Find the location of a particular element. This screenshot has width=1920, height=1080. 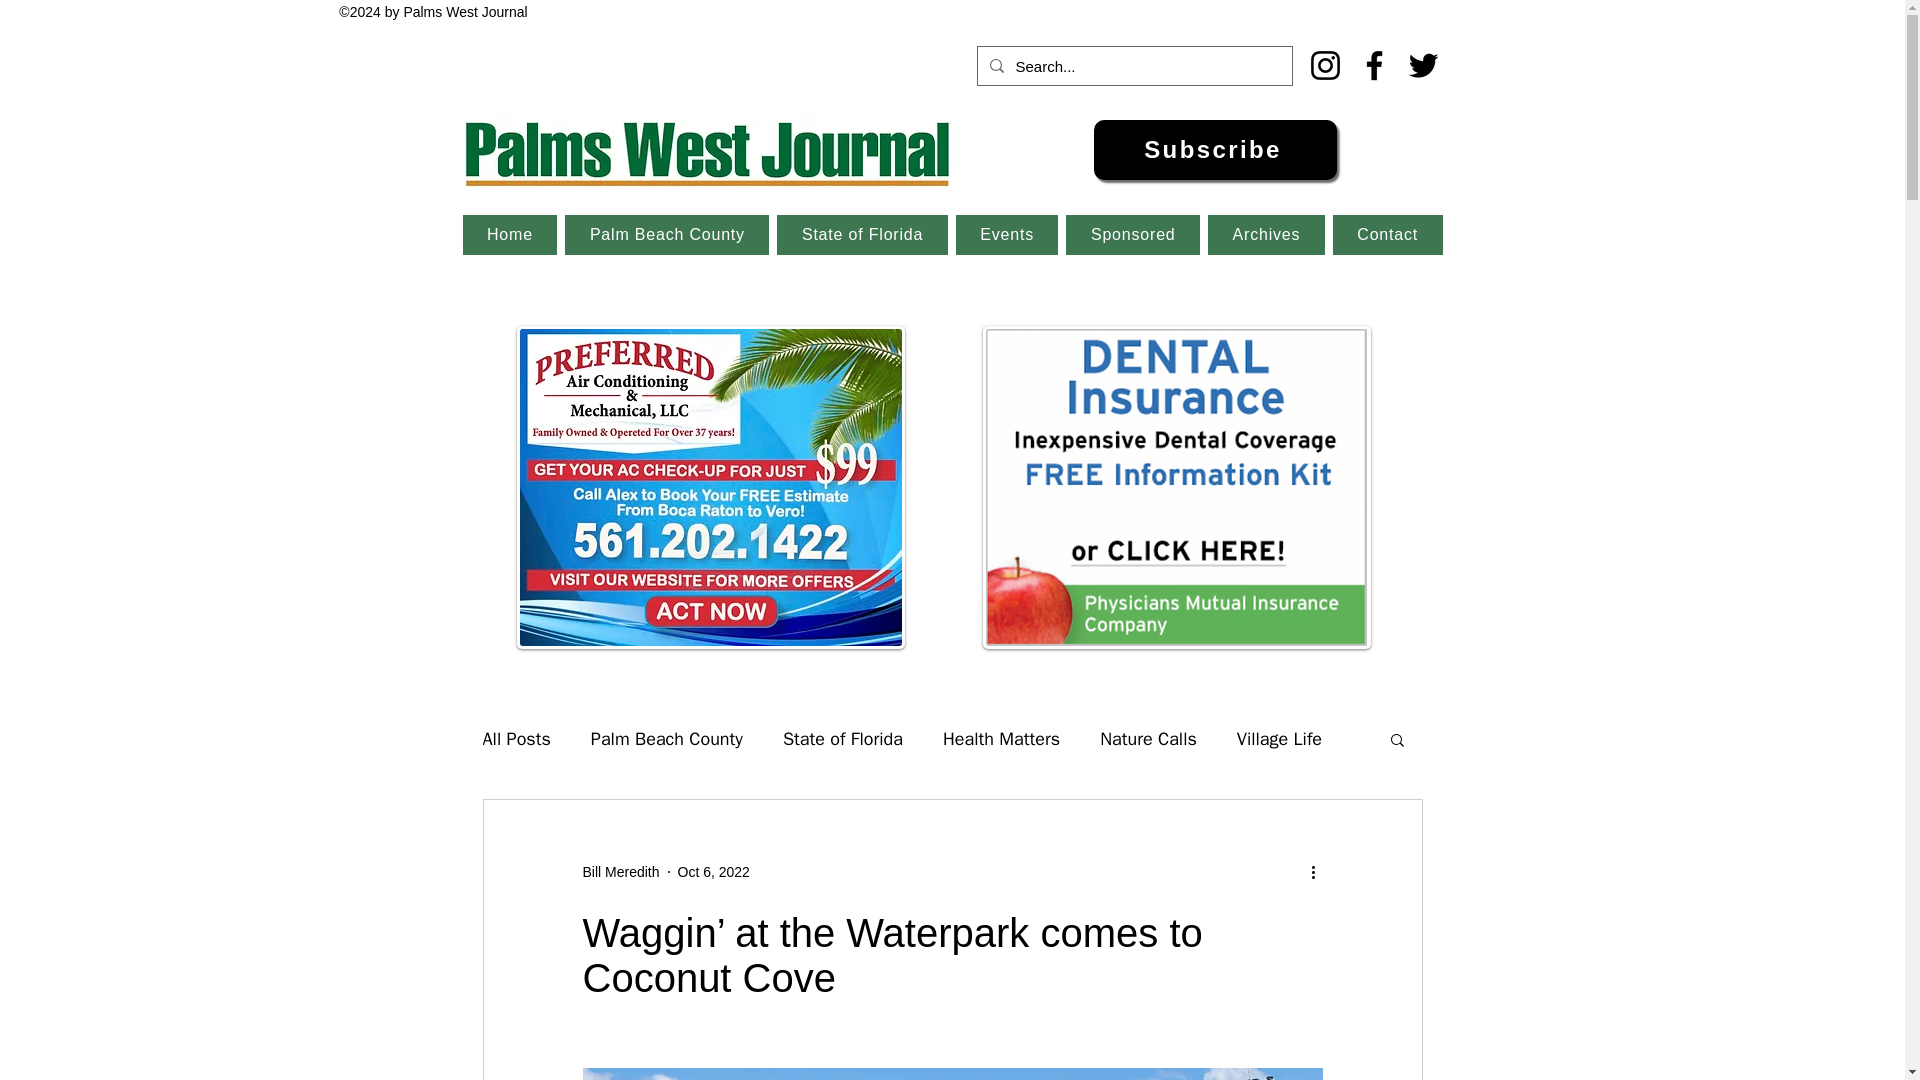

Health Matters is located at coordinates (1000, 738).